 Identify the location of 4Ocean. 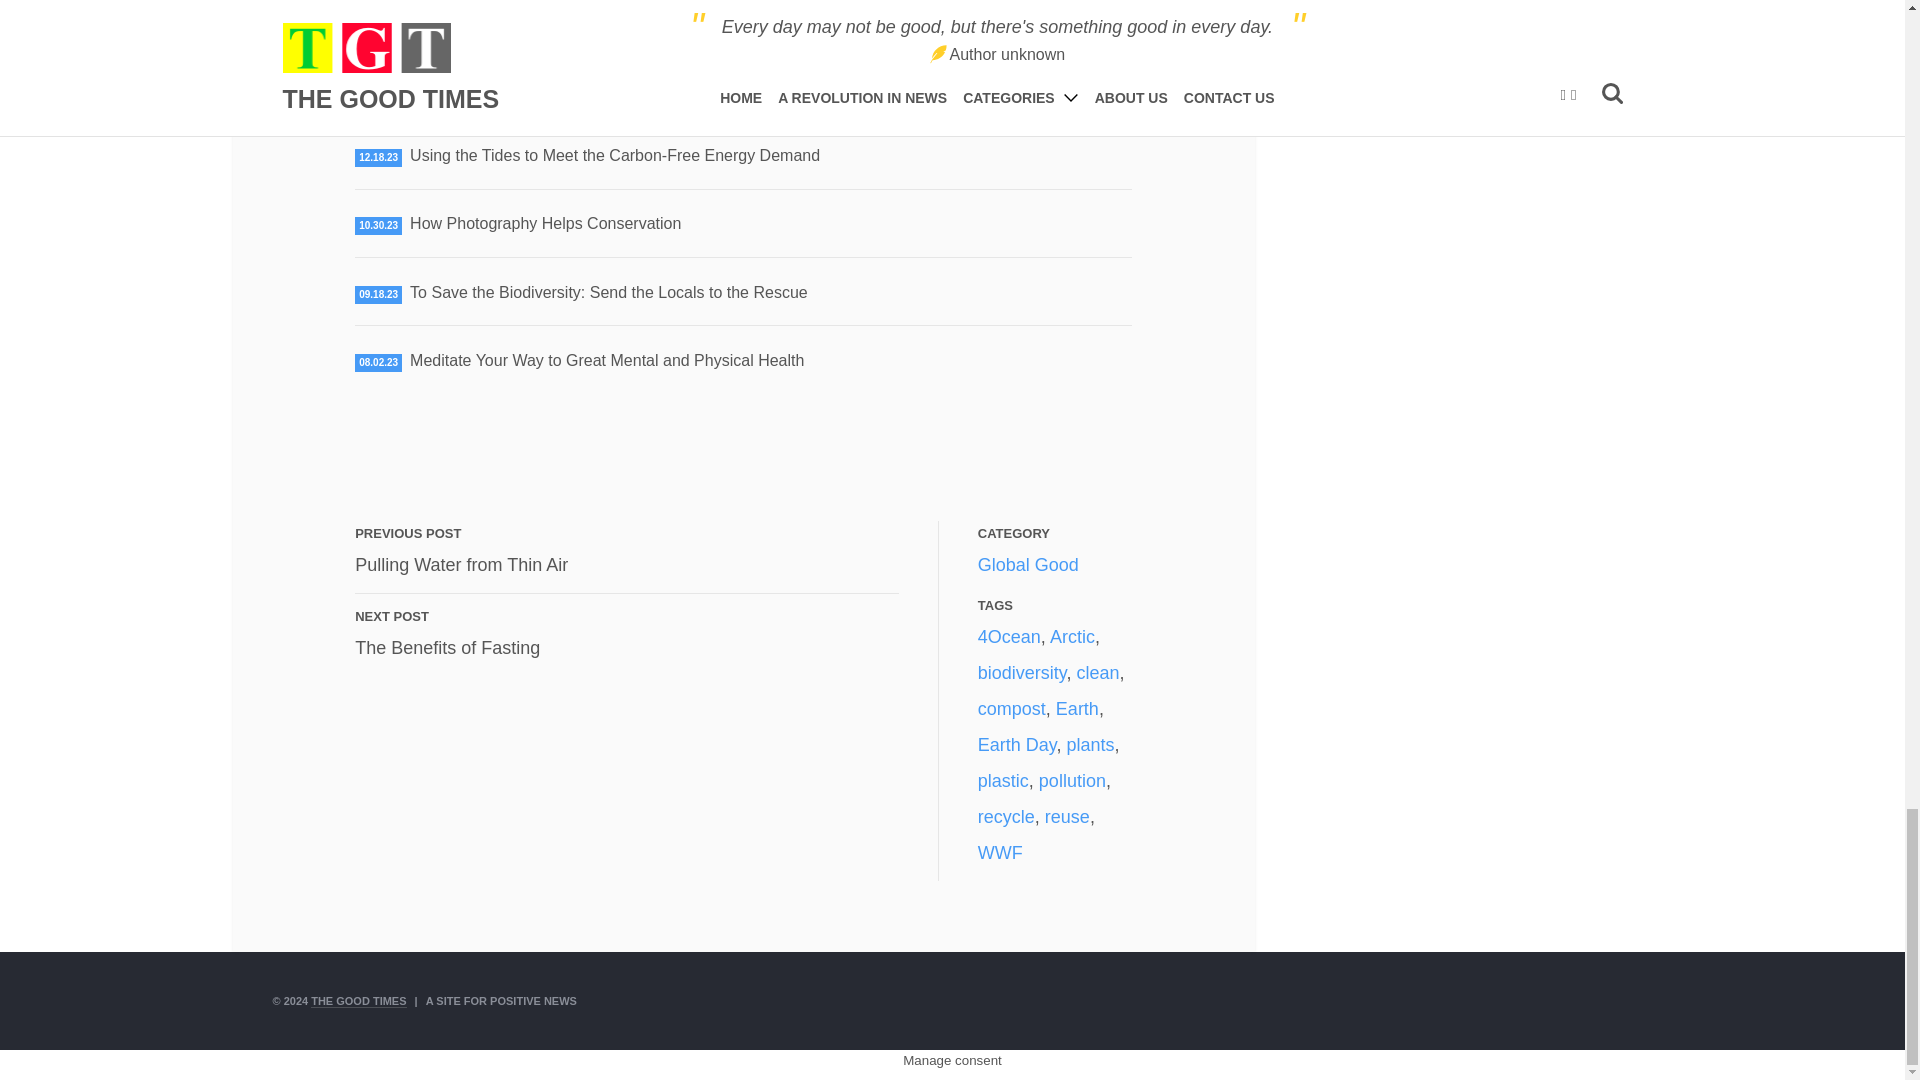
(462, 564).